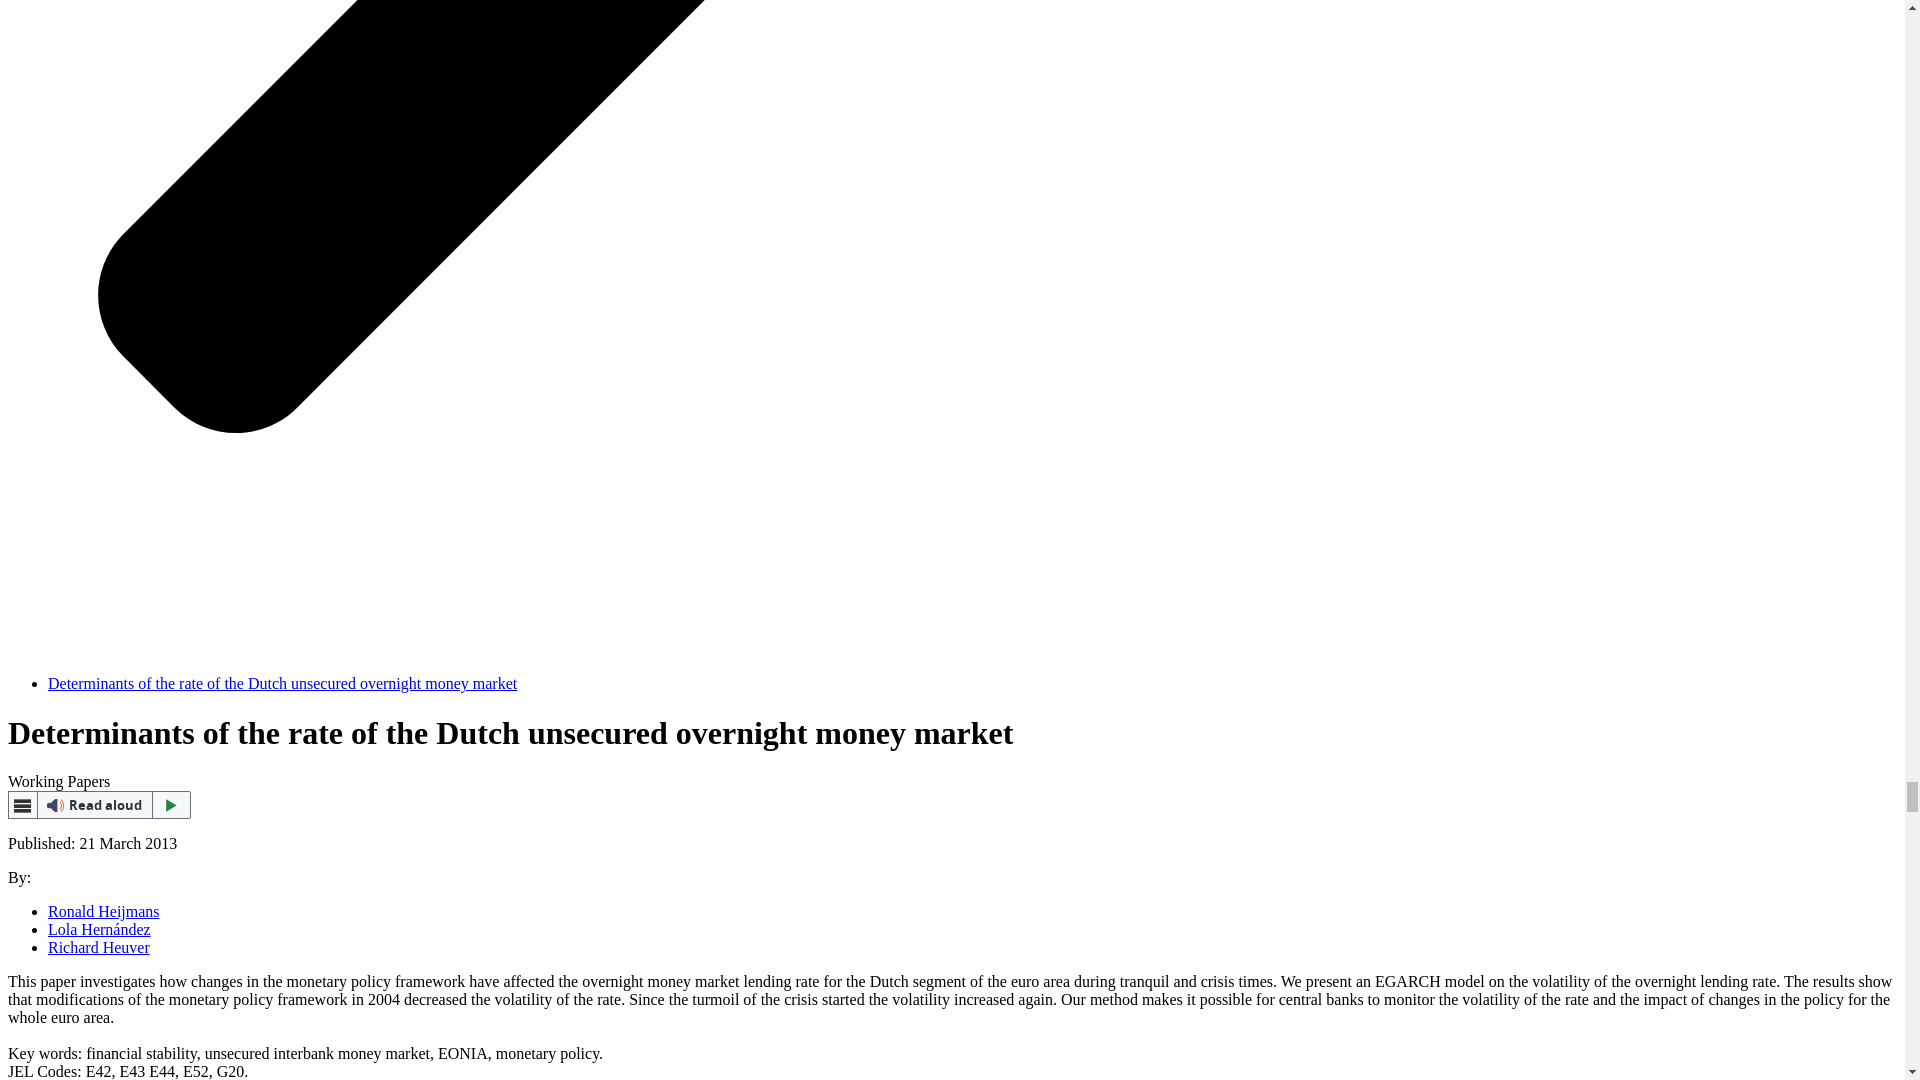 The width and height of the screenshot is (1920, 1080). I want to click on Read out aloud, so click(98, 804).